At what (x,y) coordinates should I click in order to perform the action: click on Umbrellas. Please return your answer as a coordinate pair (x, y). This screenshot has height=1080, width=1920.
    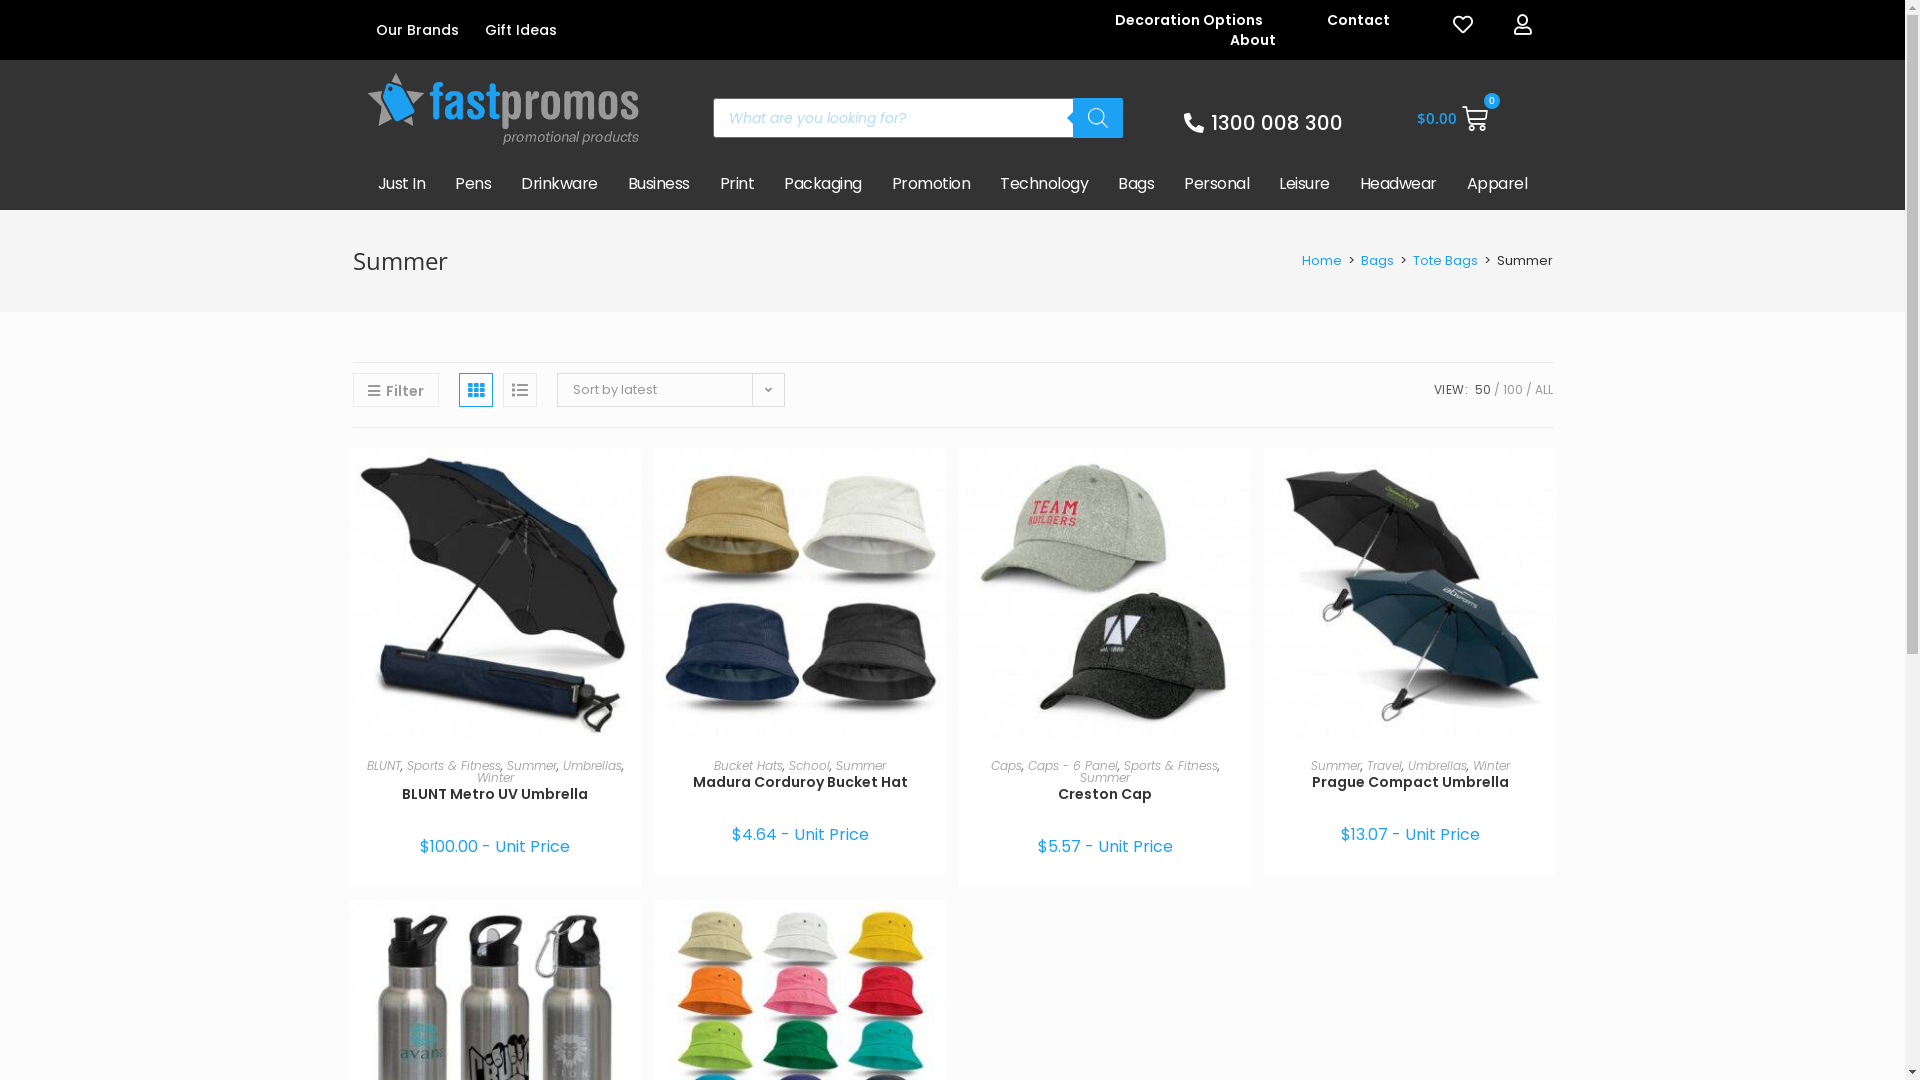
    Looking at the image, I should click on (1438, 766).